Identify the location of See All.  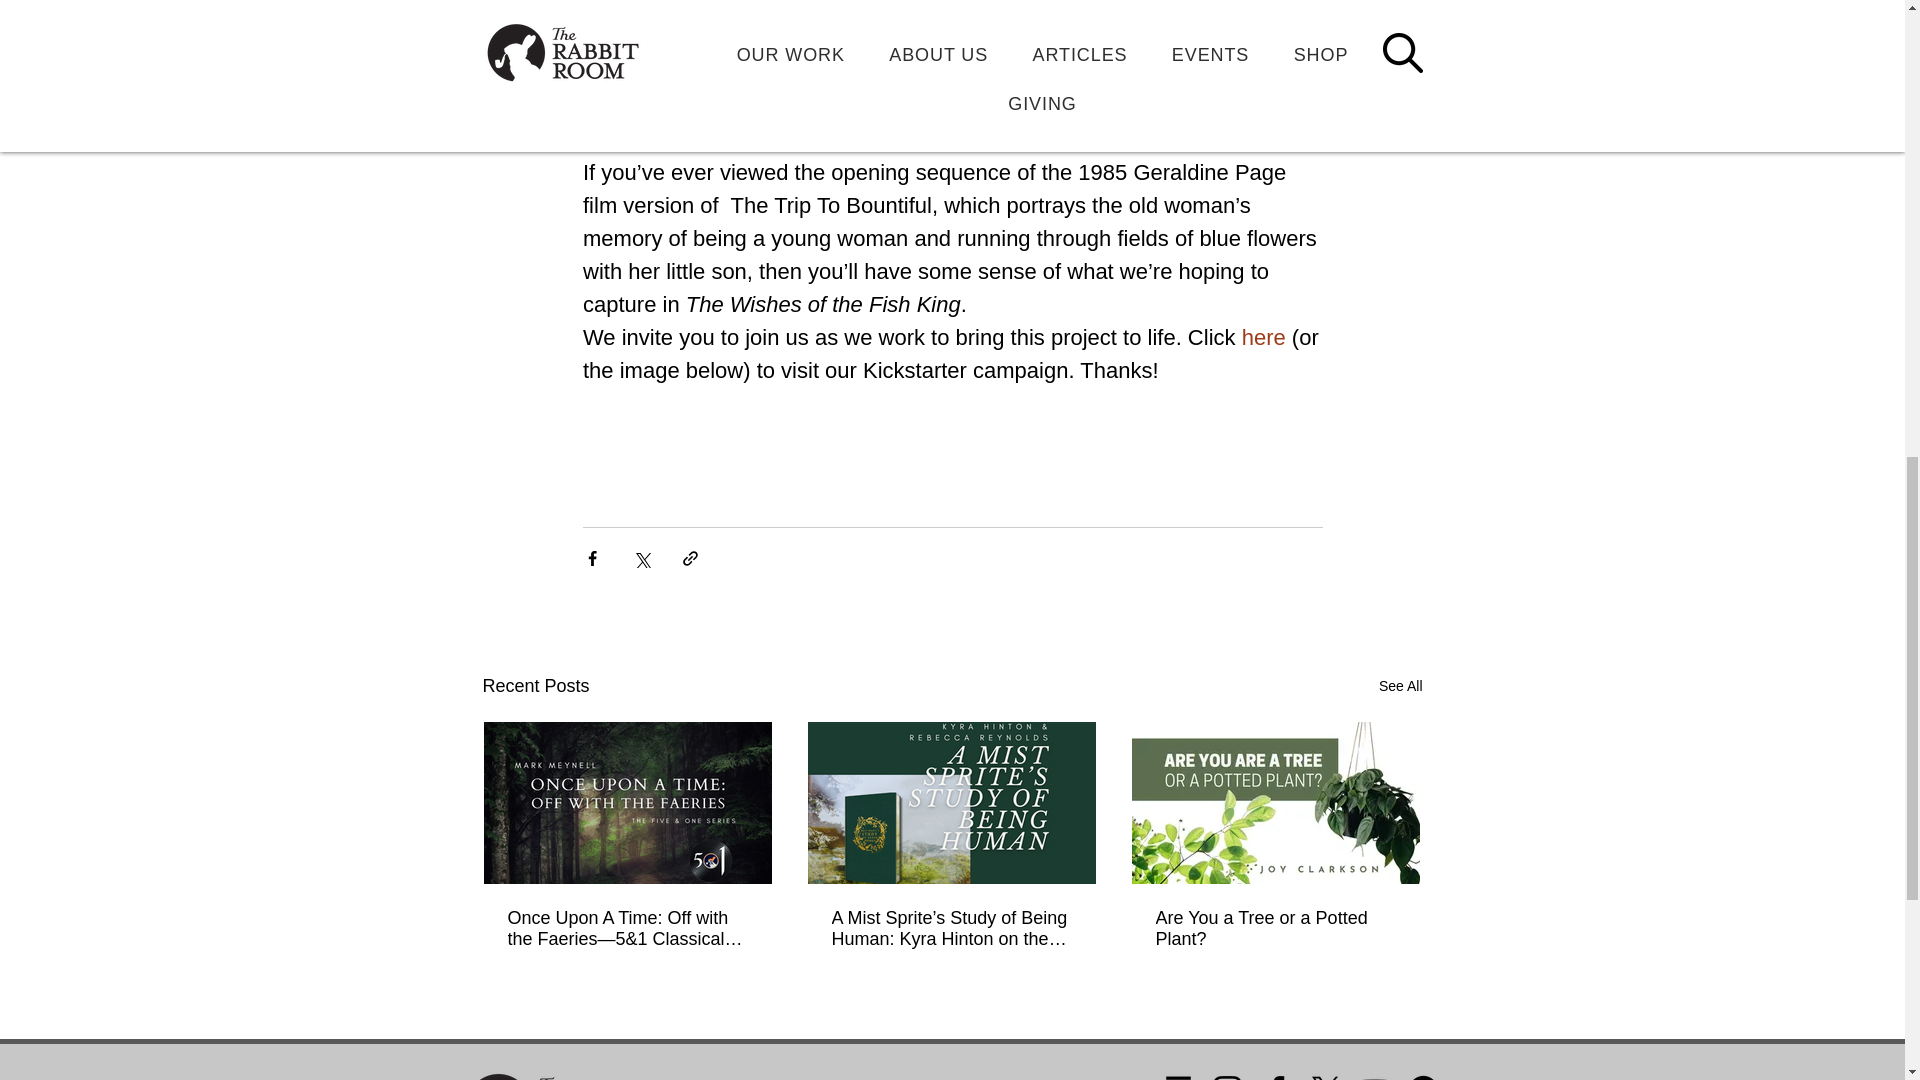
(1400, 686).